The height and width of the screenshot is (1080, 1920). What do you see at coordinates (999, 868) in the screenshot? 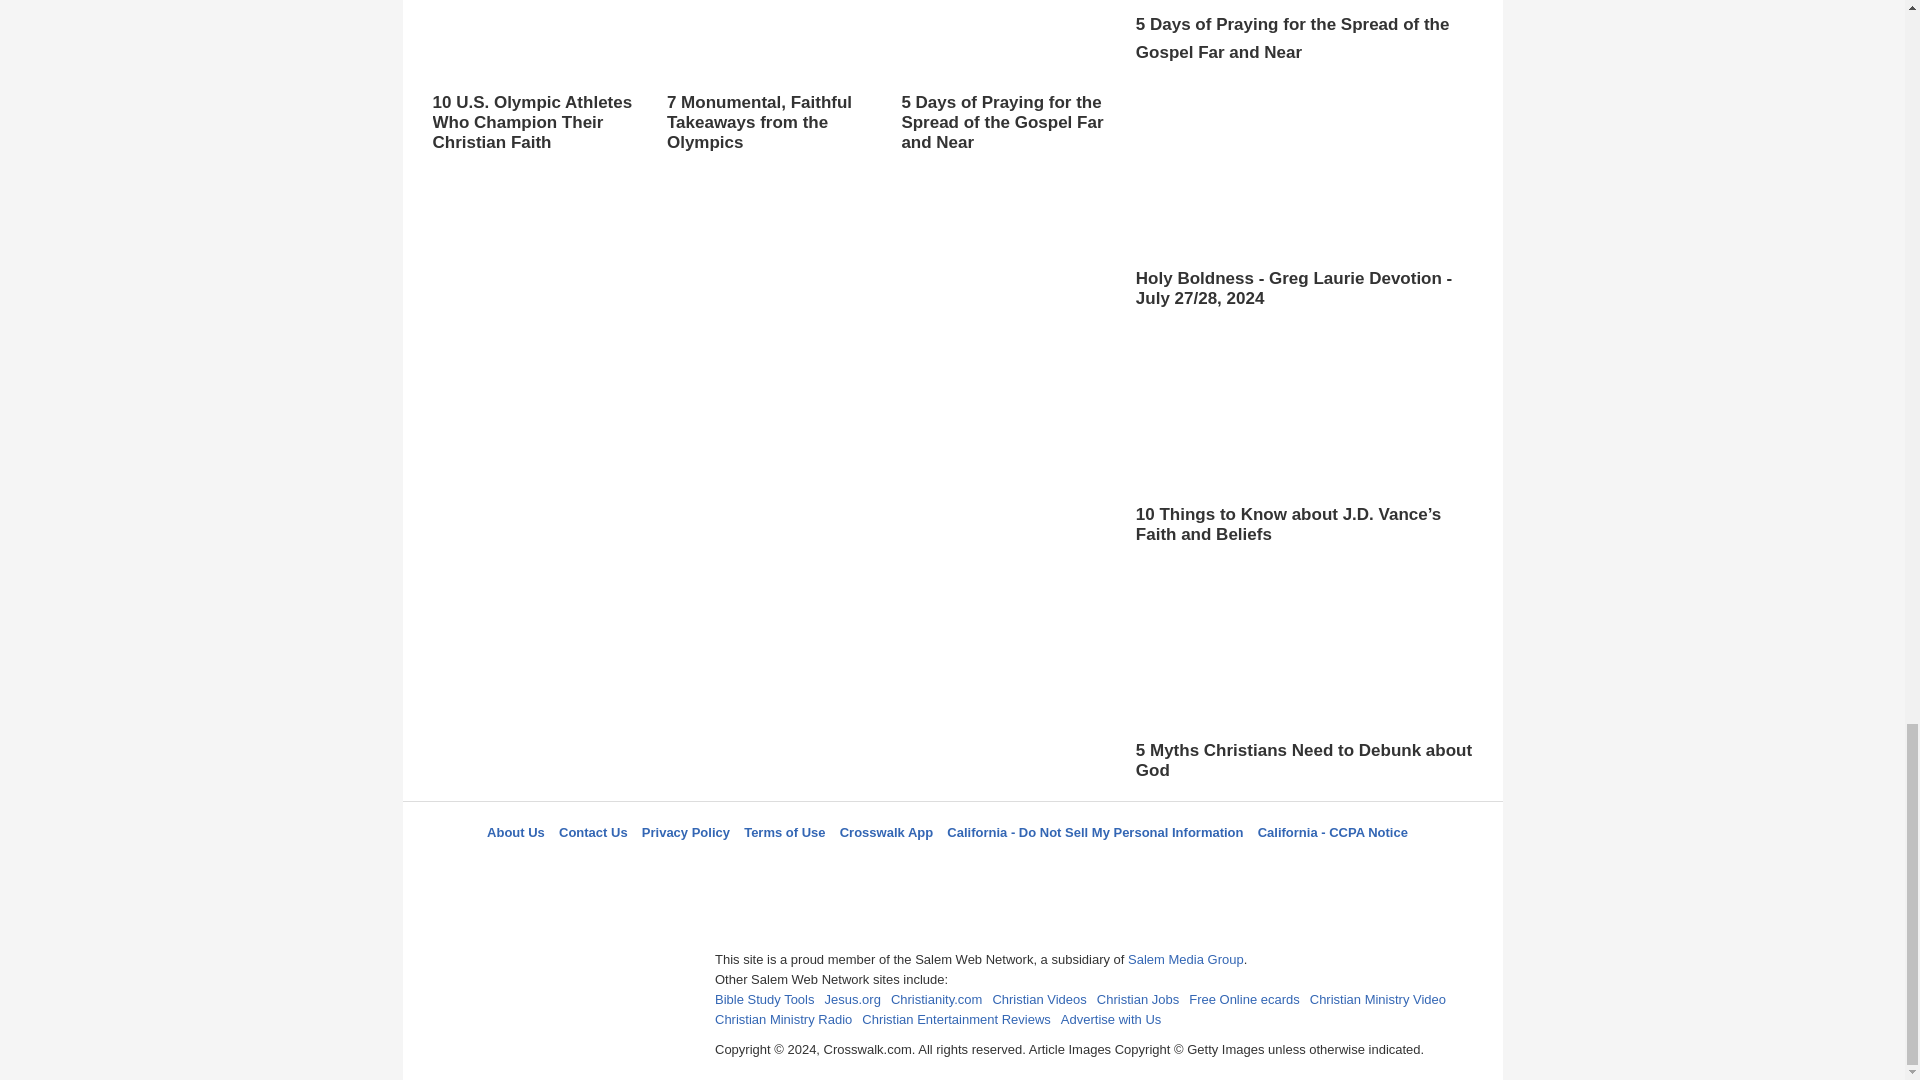
I see `Pinterest` at bounding box center [999, 868].